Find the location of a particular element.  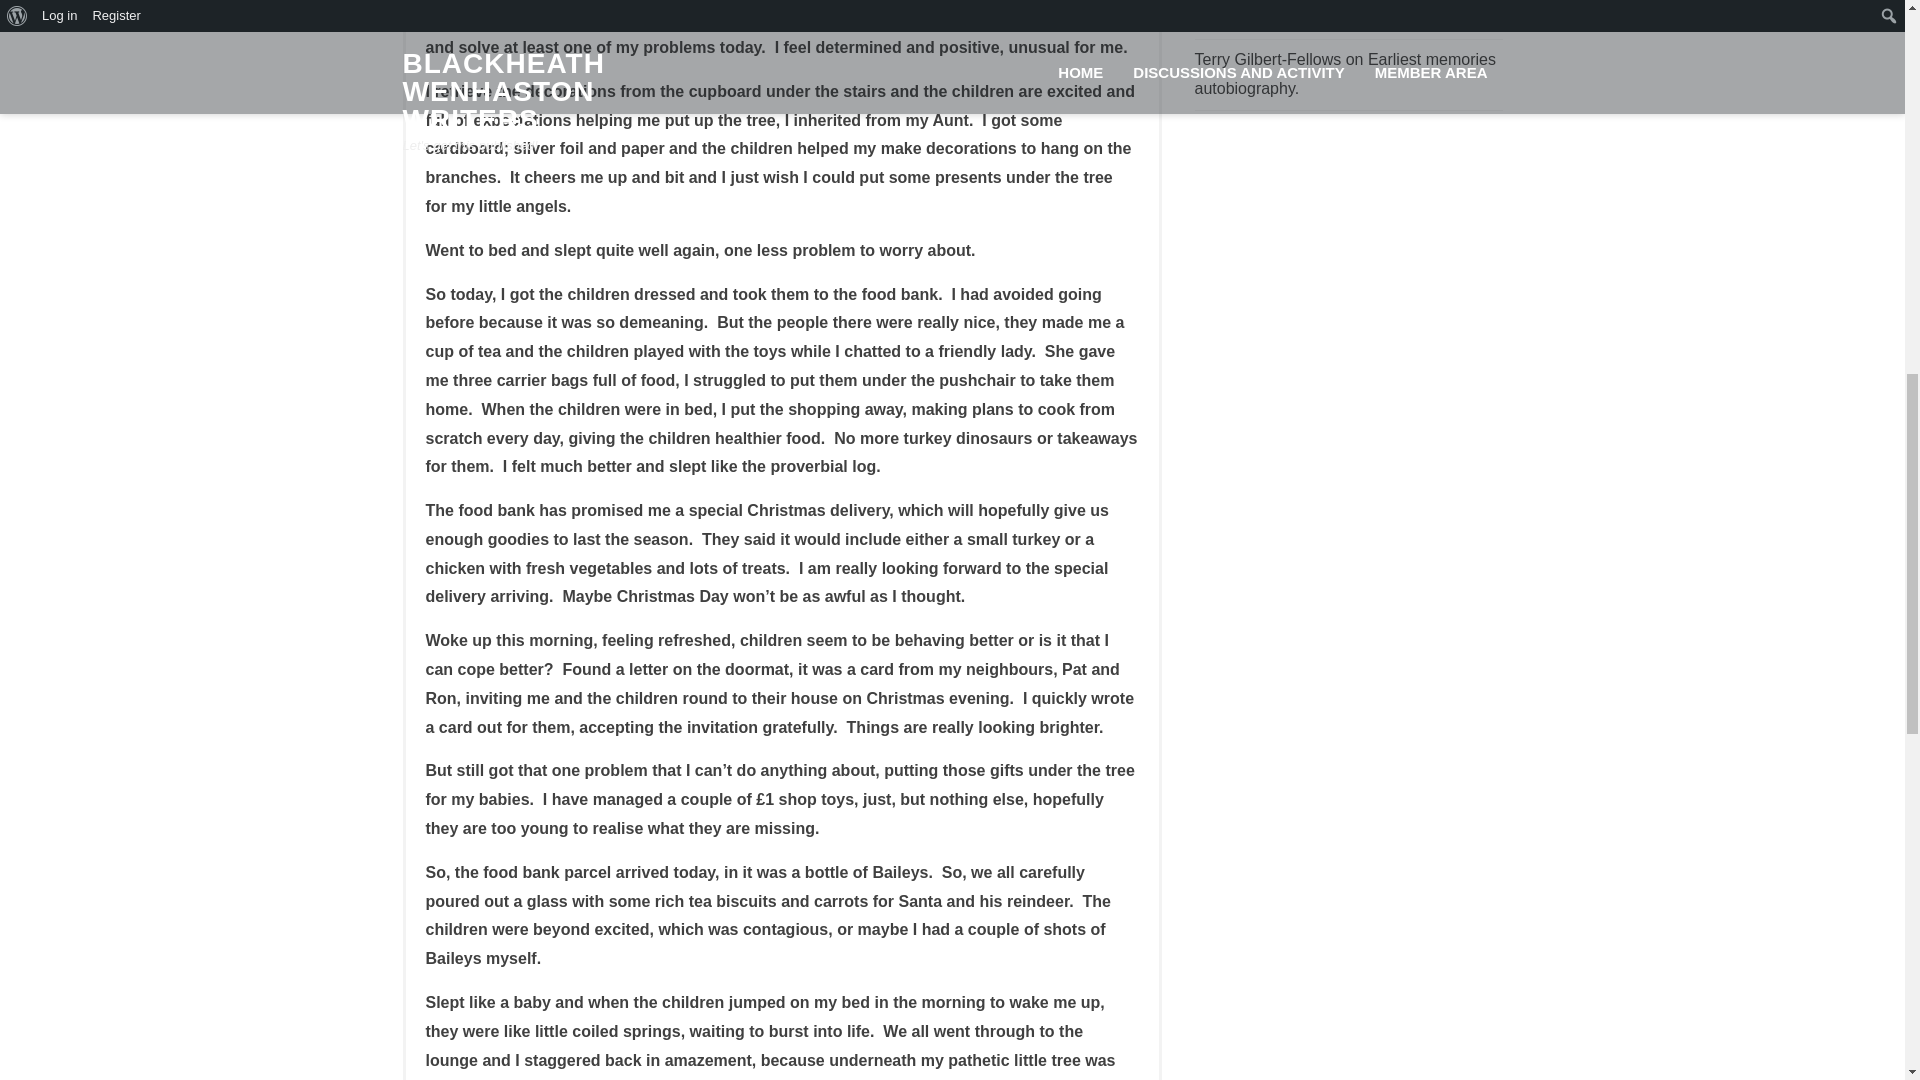

Earliest memories autobiography. is located at coordinates (1344, 14).